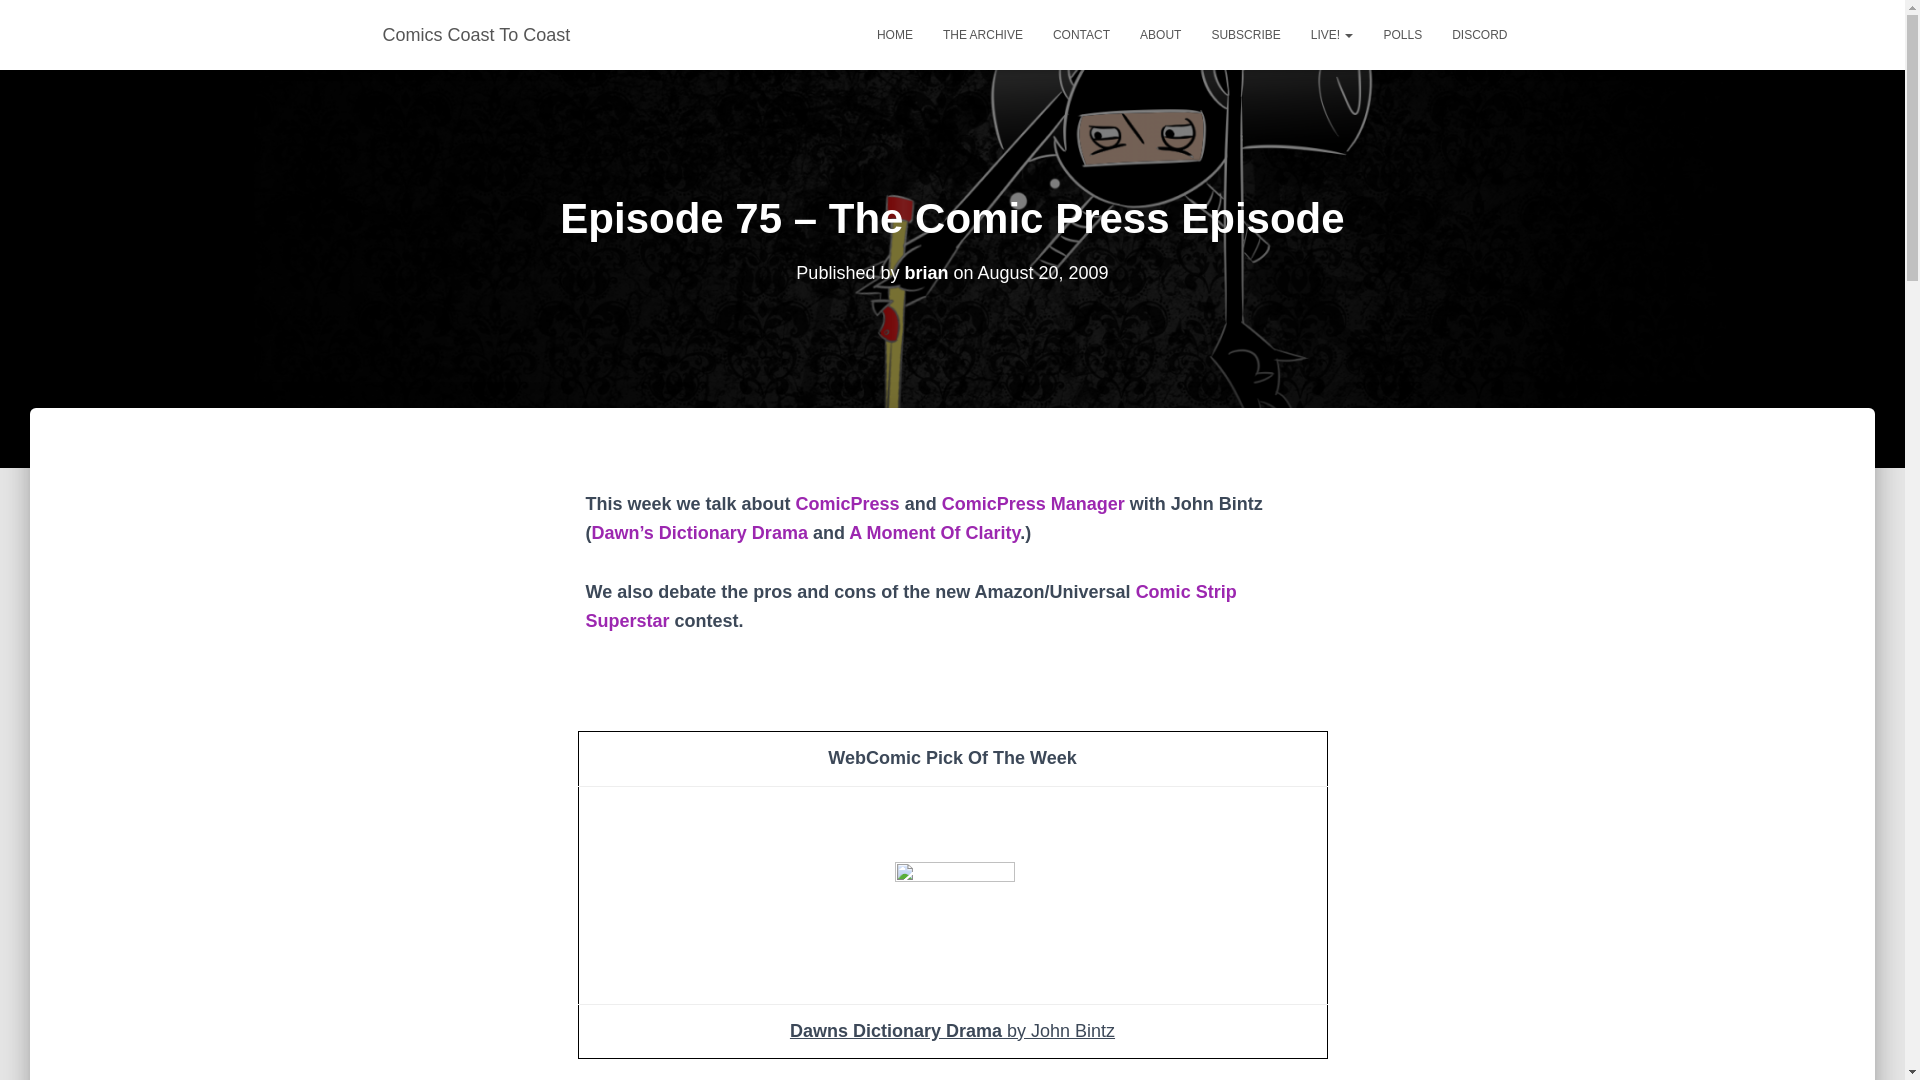 Image resolution: width=1920 pixels, height=1080 pixels. Describe the element at coordinates (894, 34) in the screenshot. I see `Home` at that location.